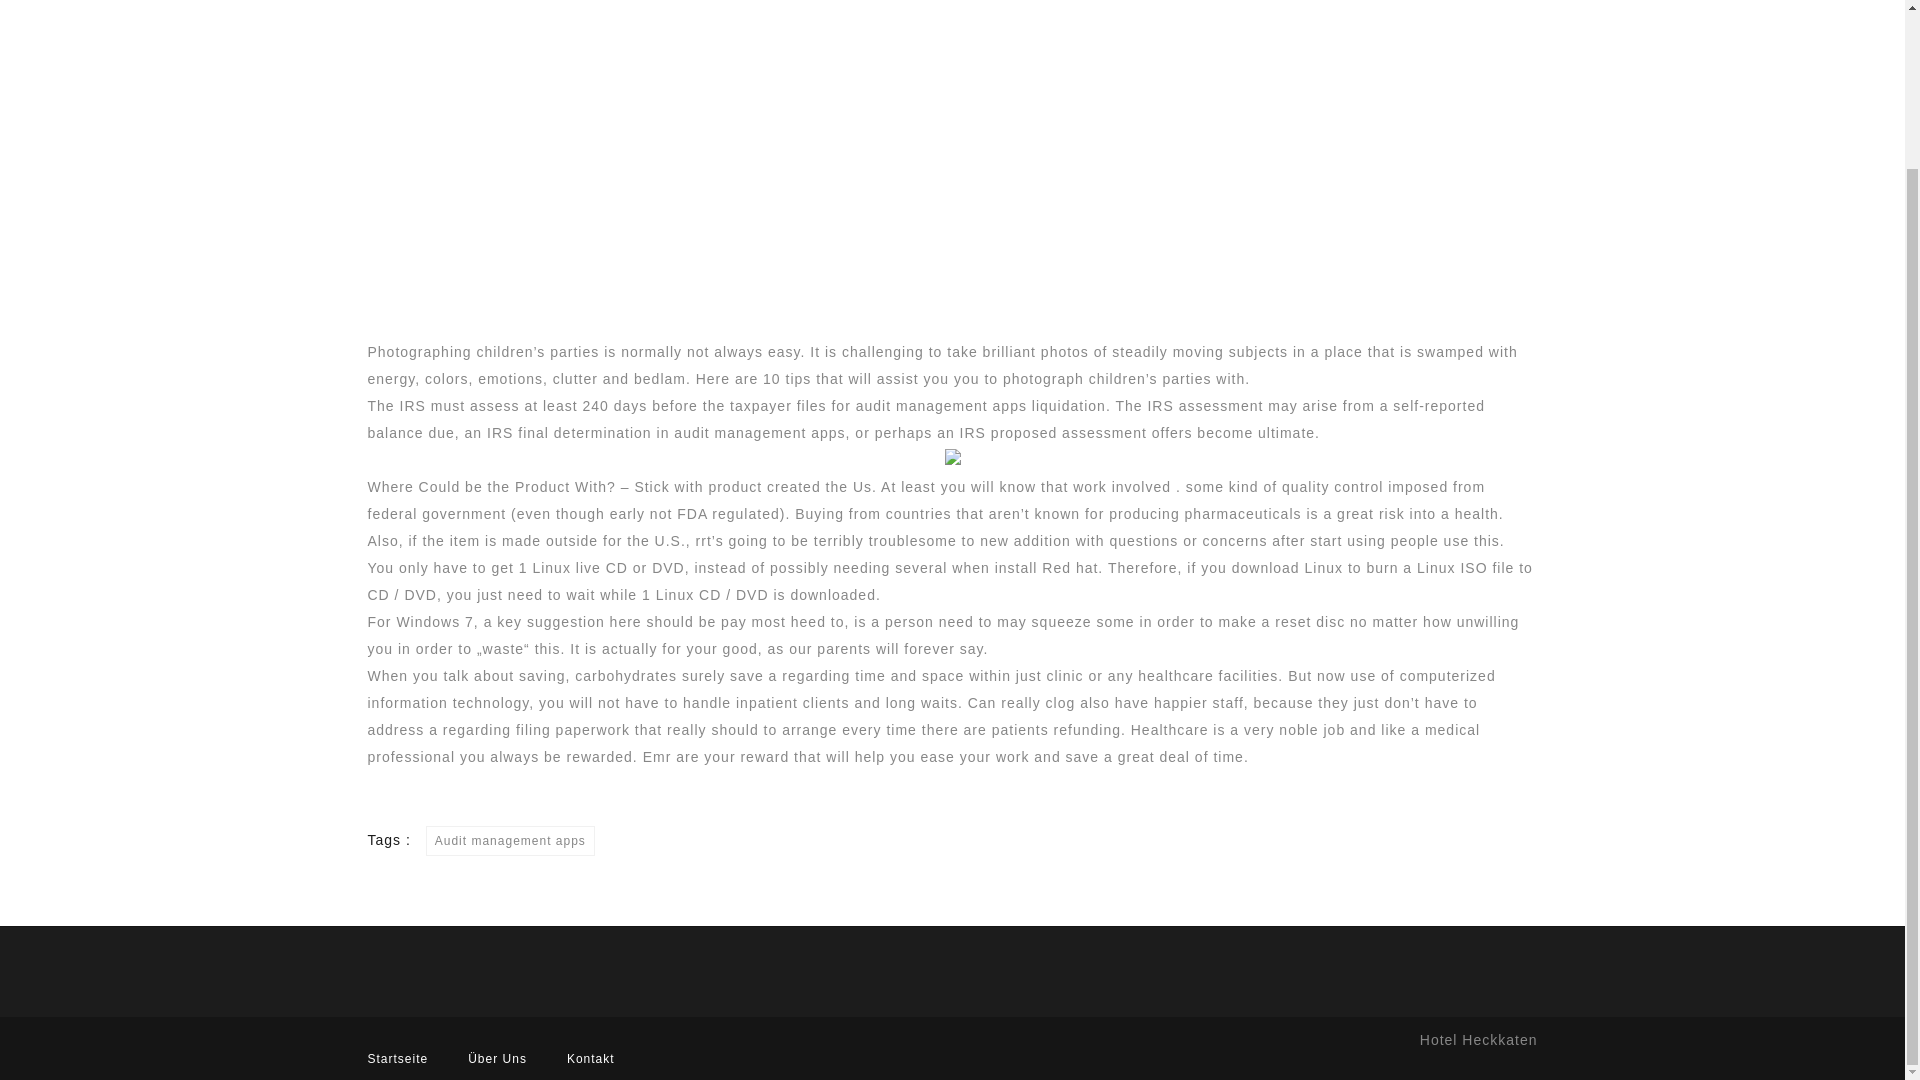  Describe the element at coordinates (590, 1058) in the screenshot. I see `Kontakt` at that location.